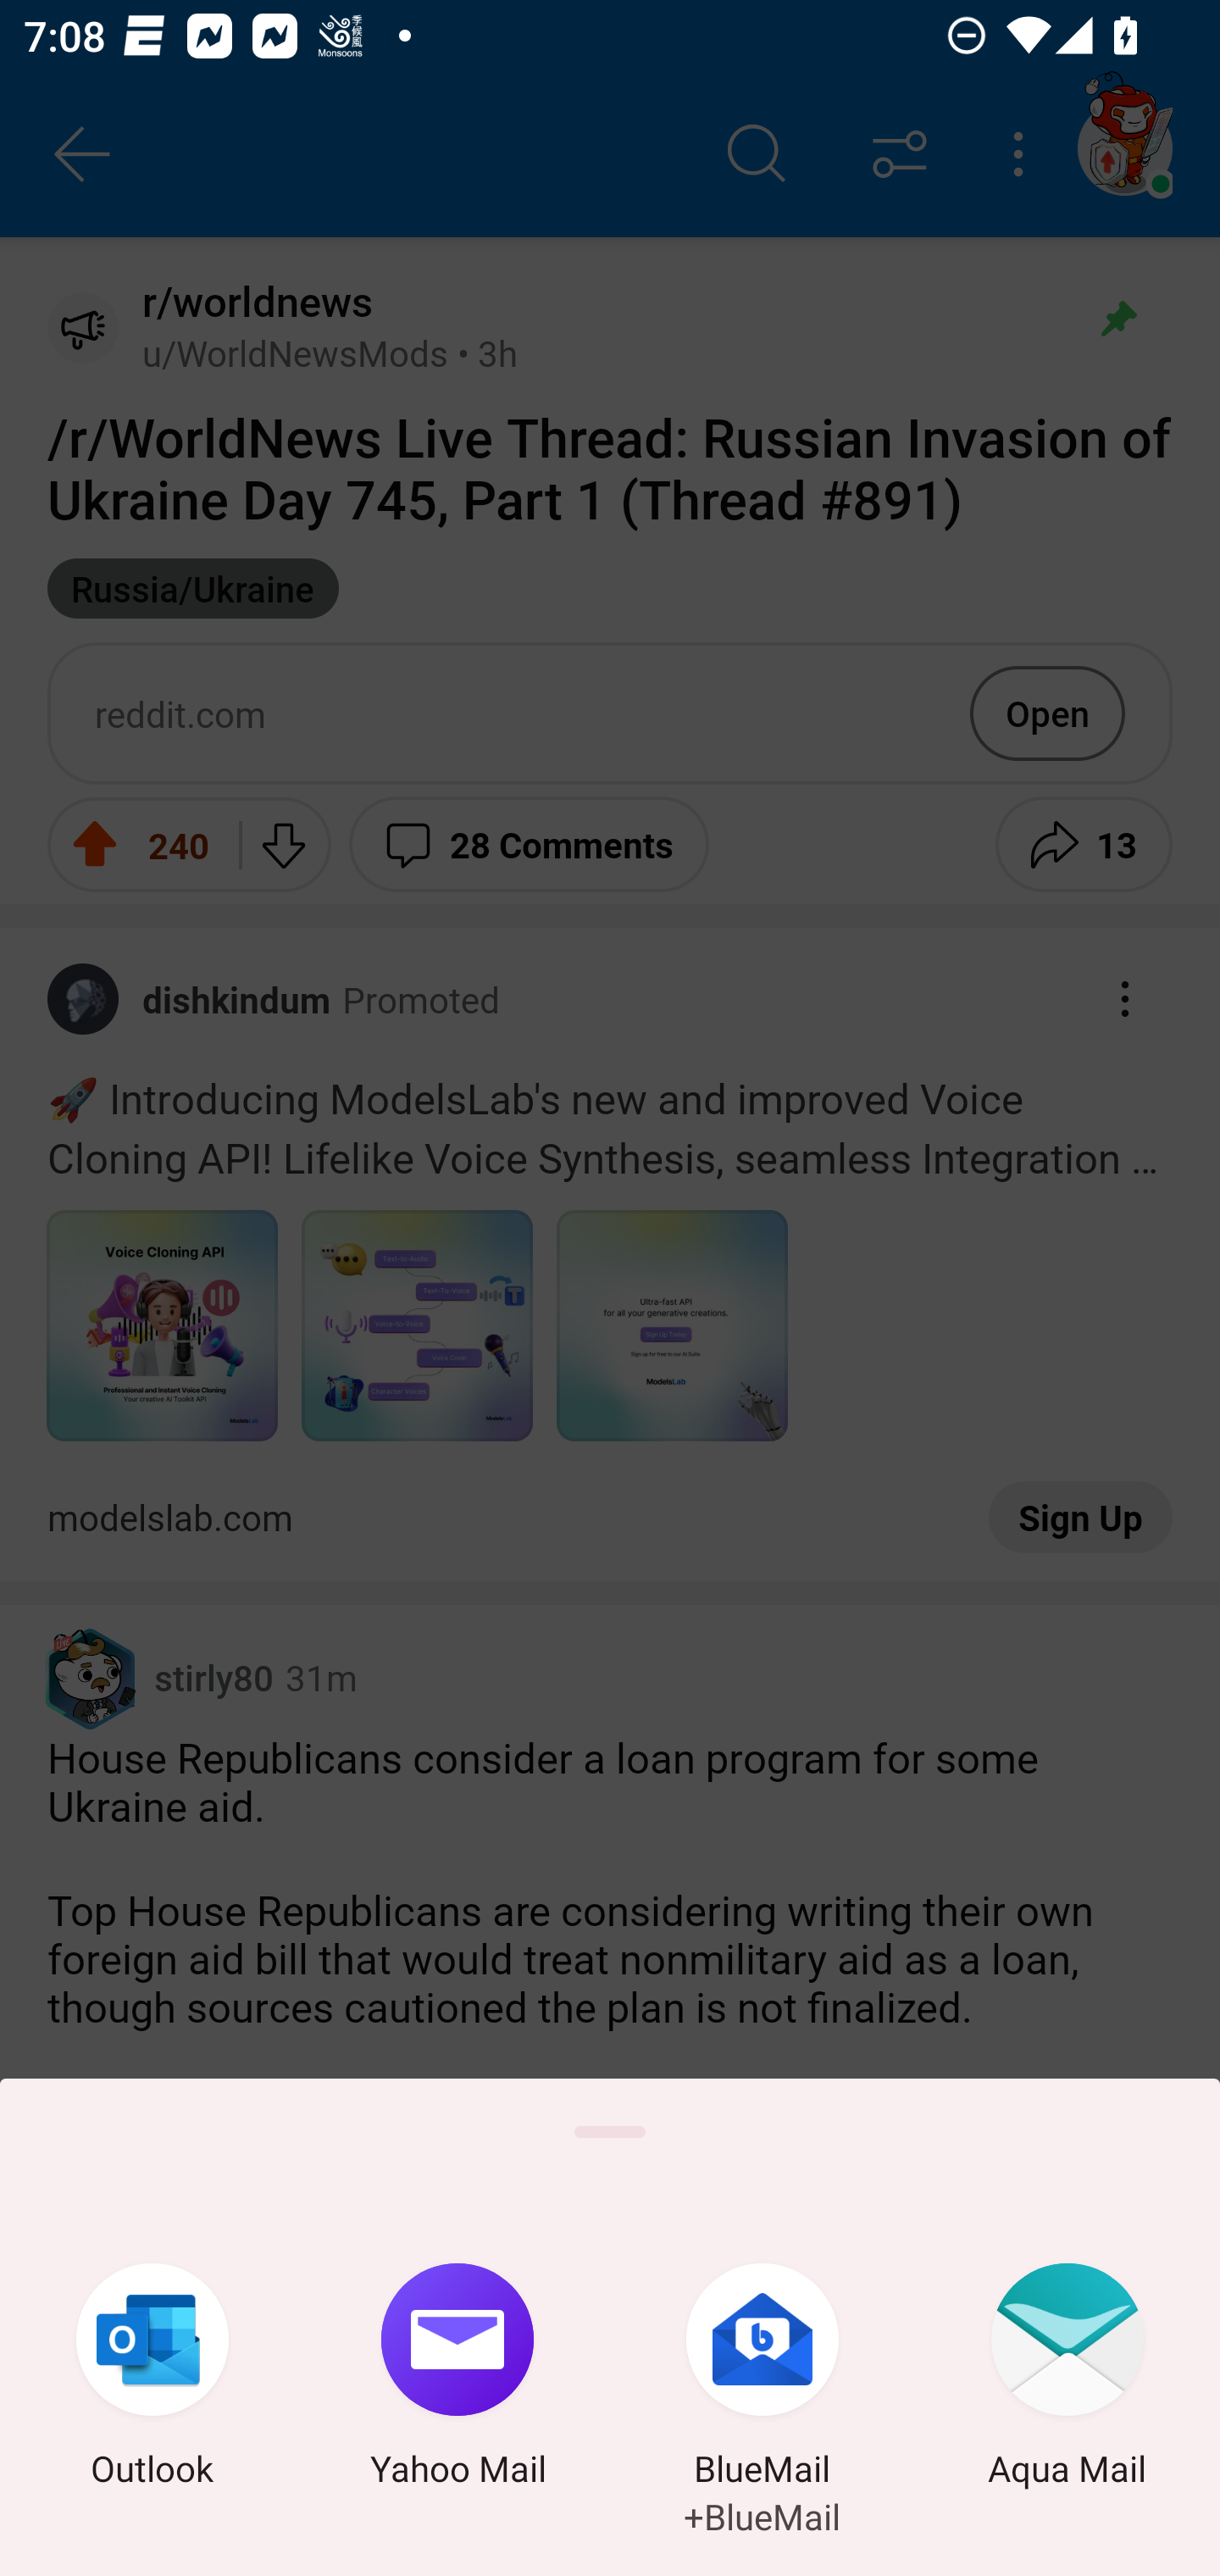 This screenshot has height=2576, width=1220. I want to click on Yahoo Mail, so click(457, 2379).